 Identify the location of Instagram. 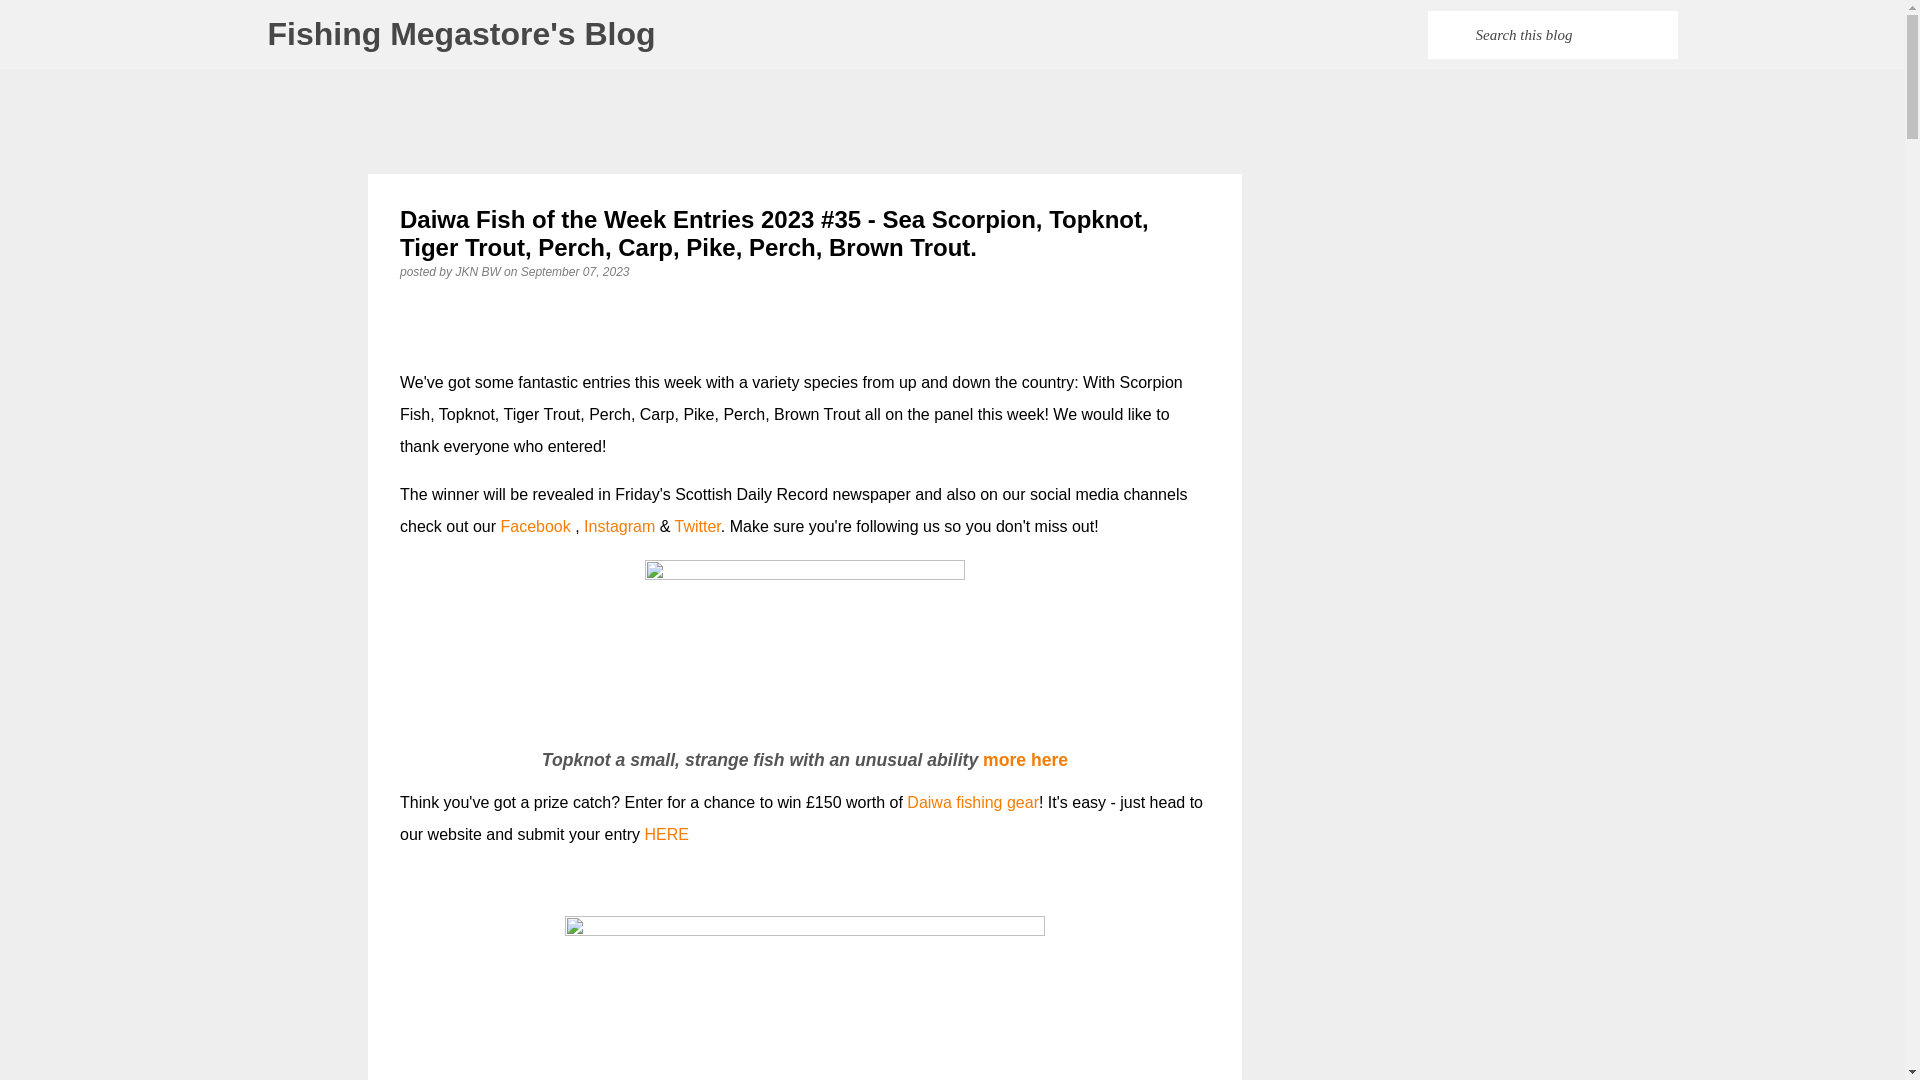
(618, 526).